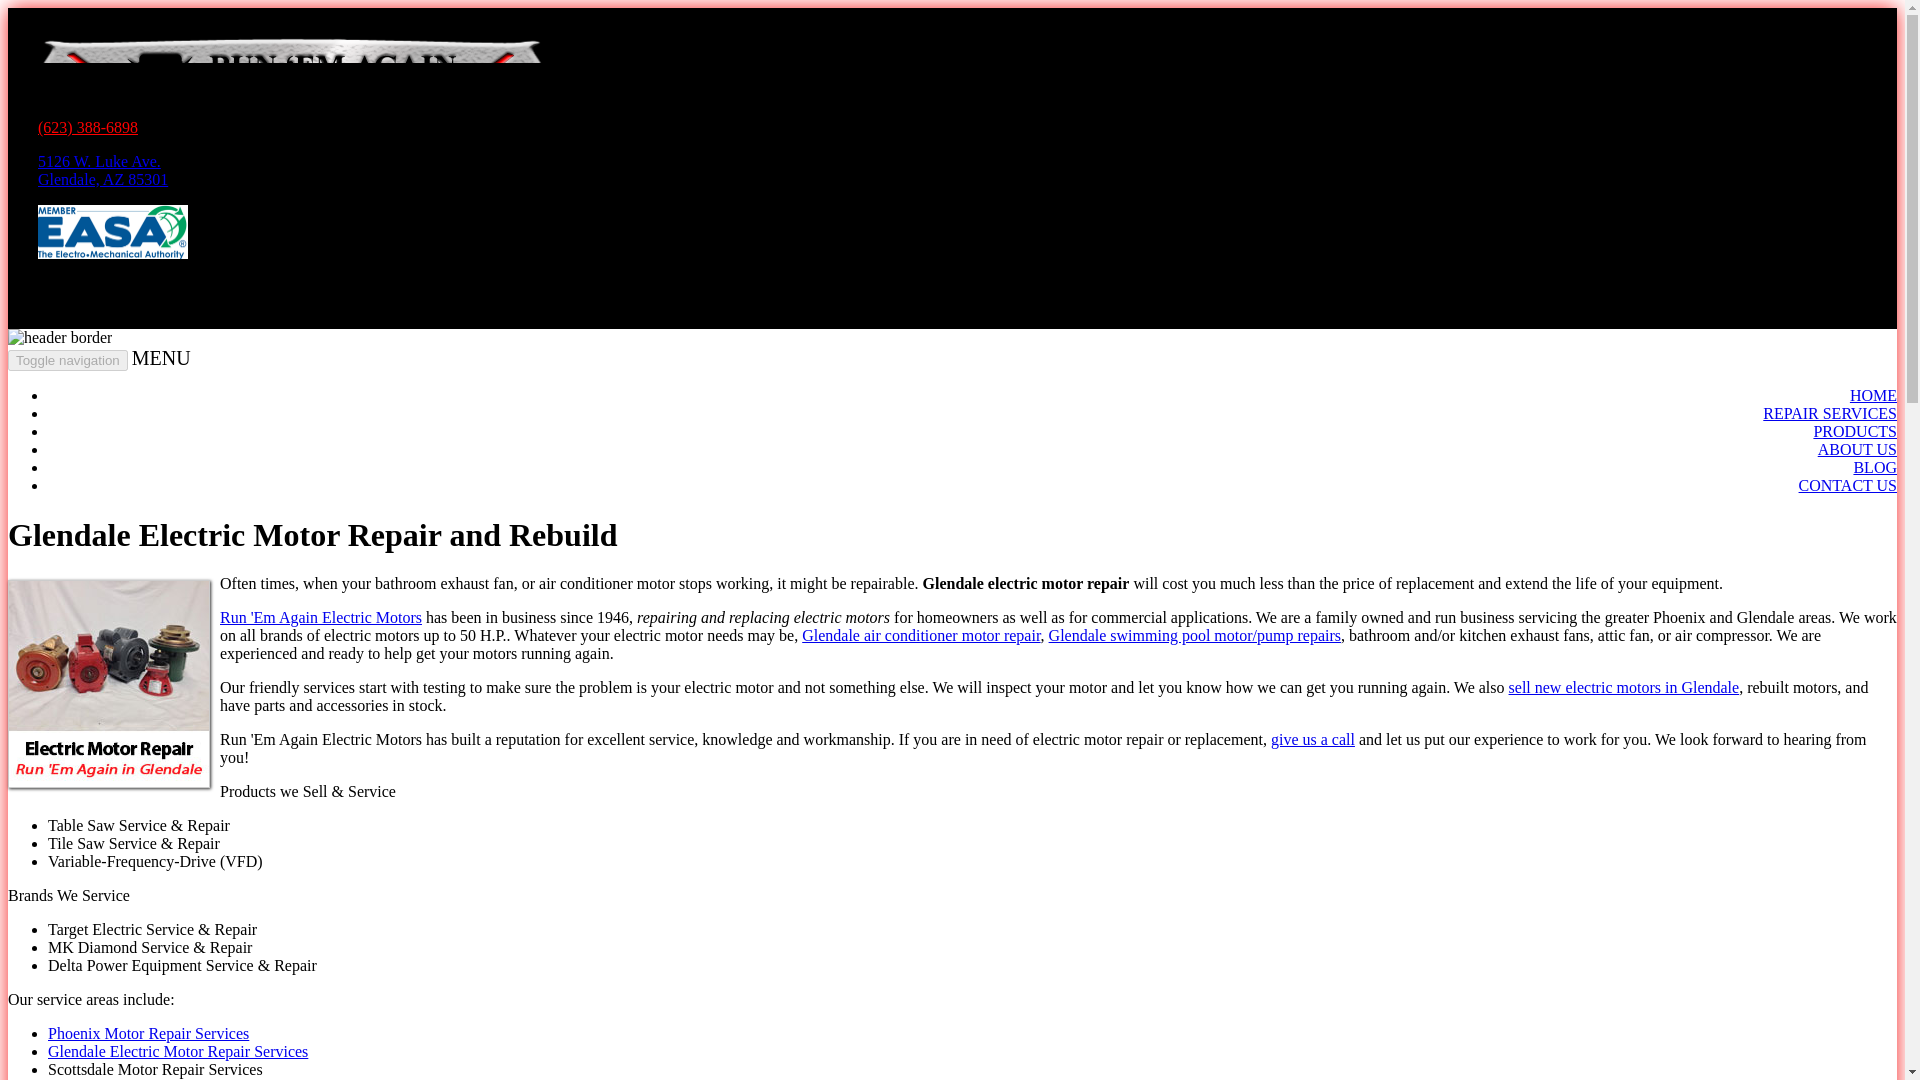  What do you see at coordinates (921, 635) in the screenshot?
I see `Toggle navigation` at bounding box center [921, 635].